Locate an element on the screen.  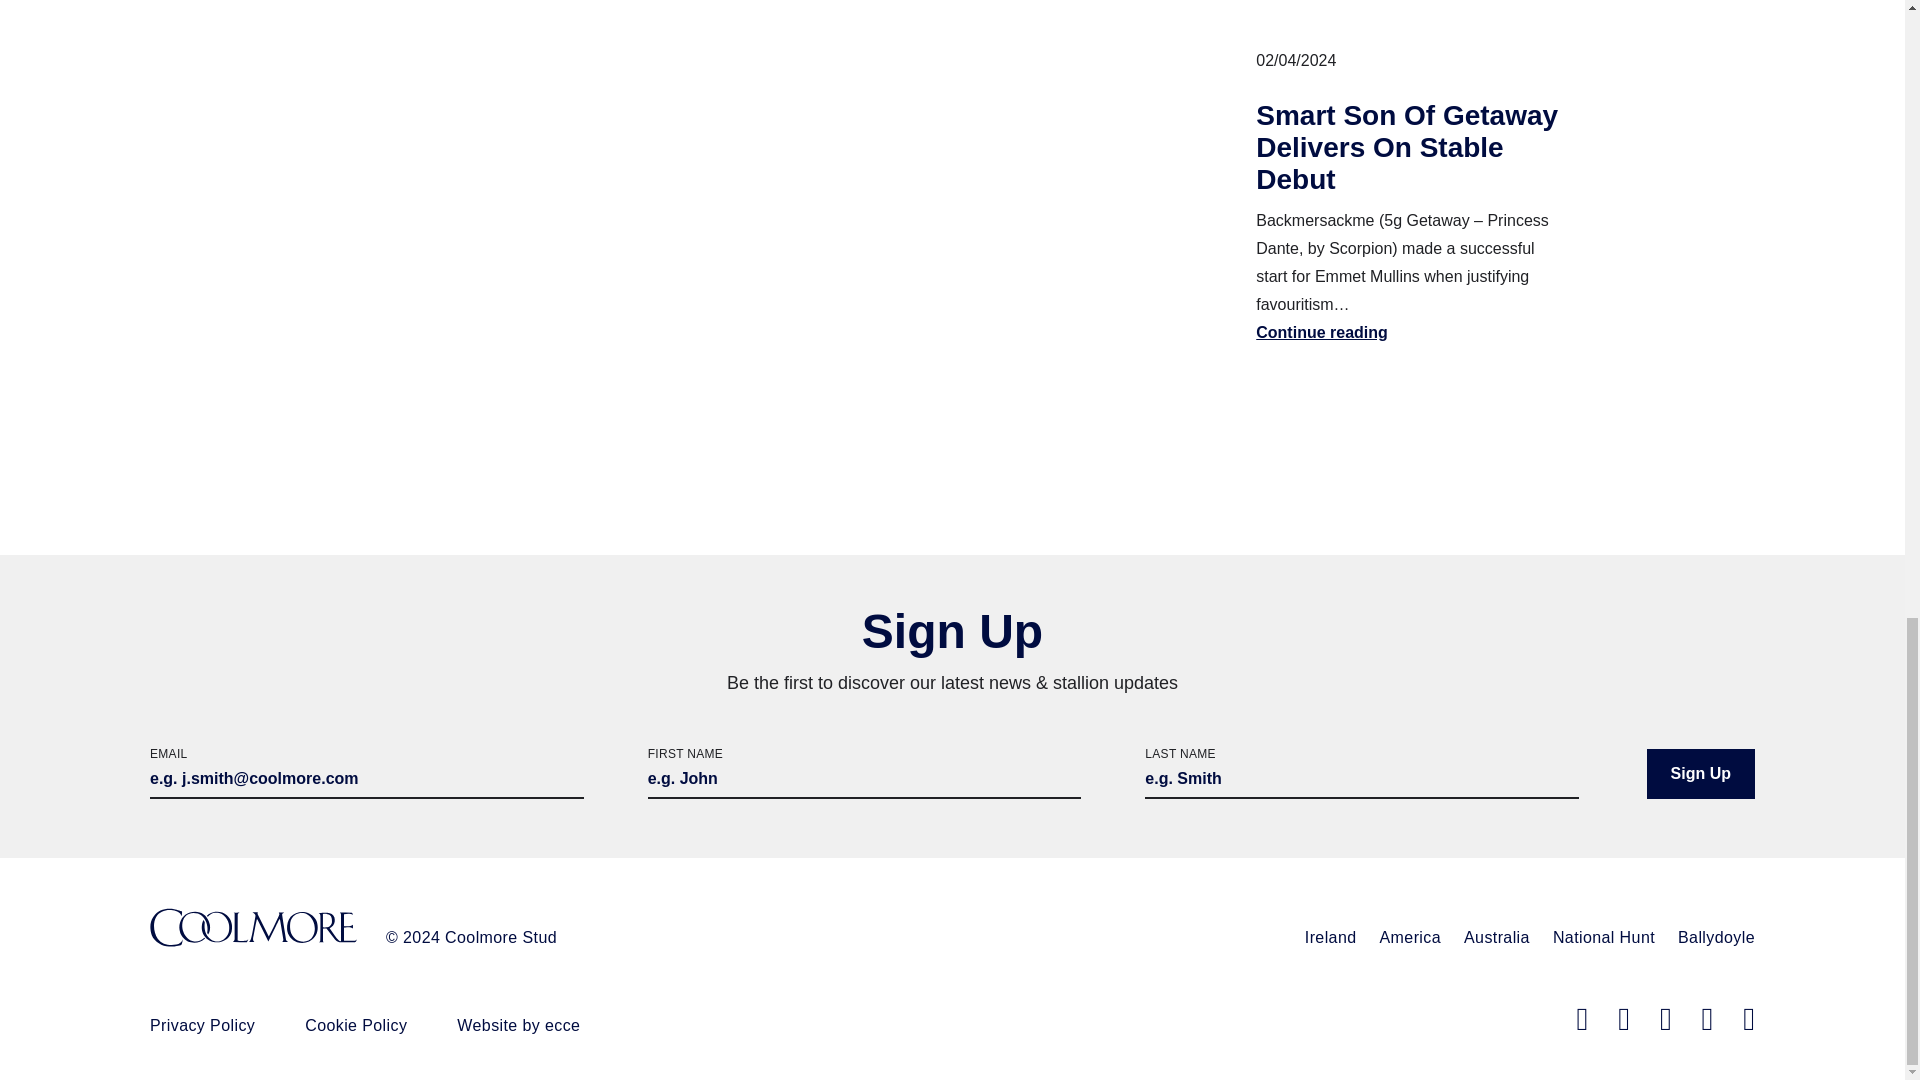
Australia is located at coordinates (1496, 937).